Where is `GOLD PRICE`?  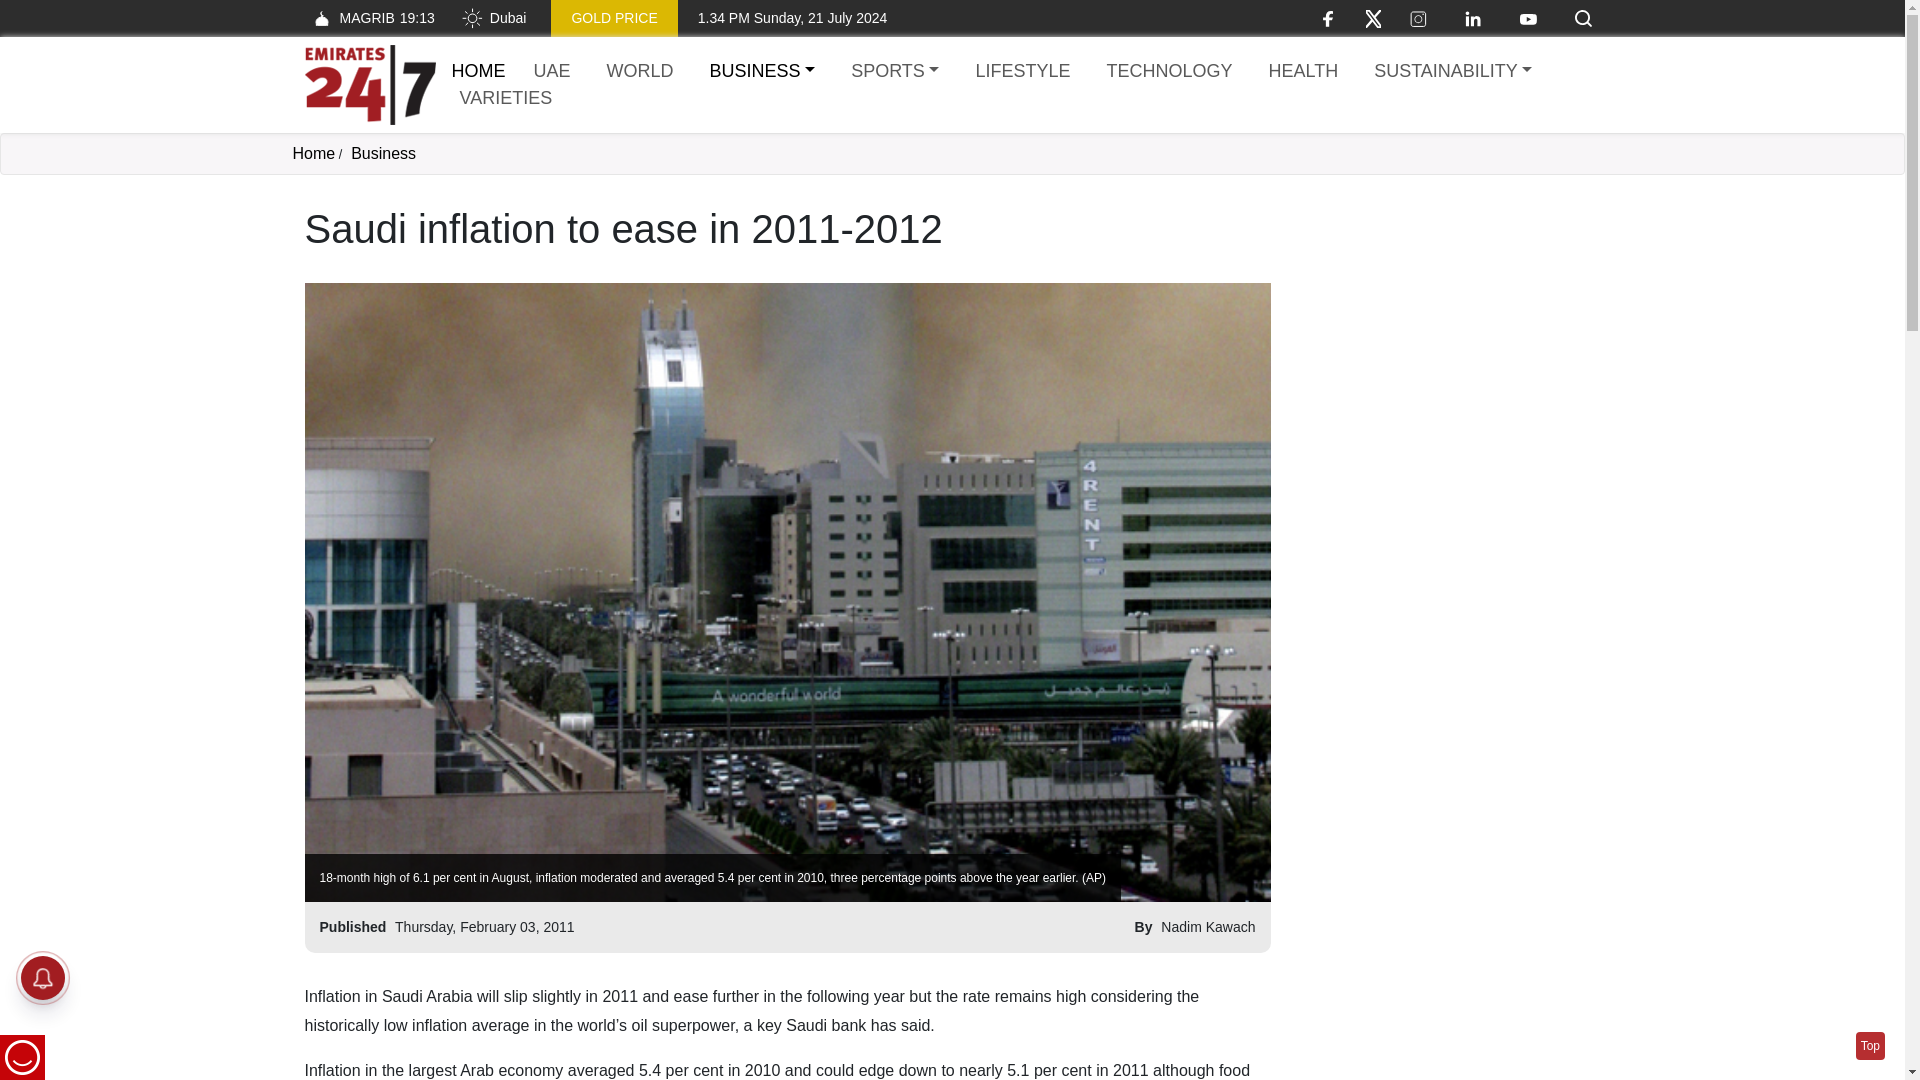 GOLD PRICE is located at coordinates (384, 153).